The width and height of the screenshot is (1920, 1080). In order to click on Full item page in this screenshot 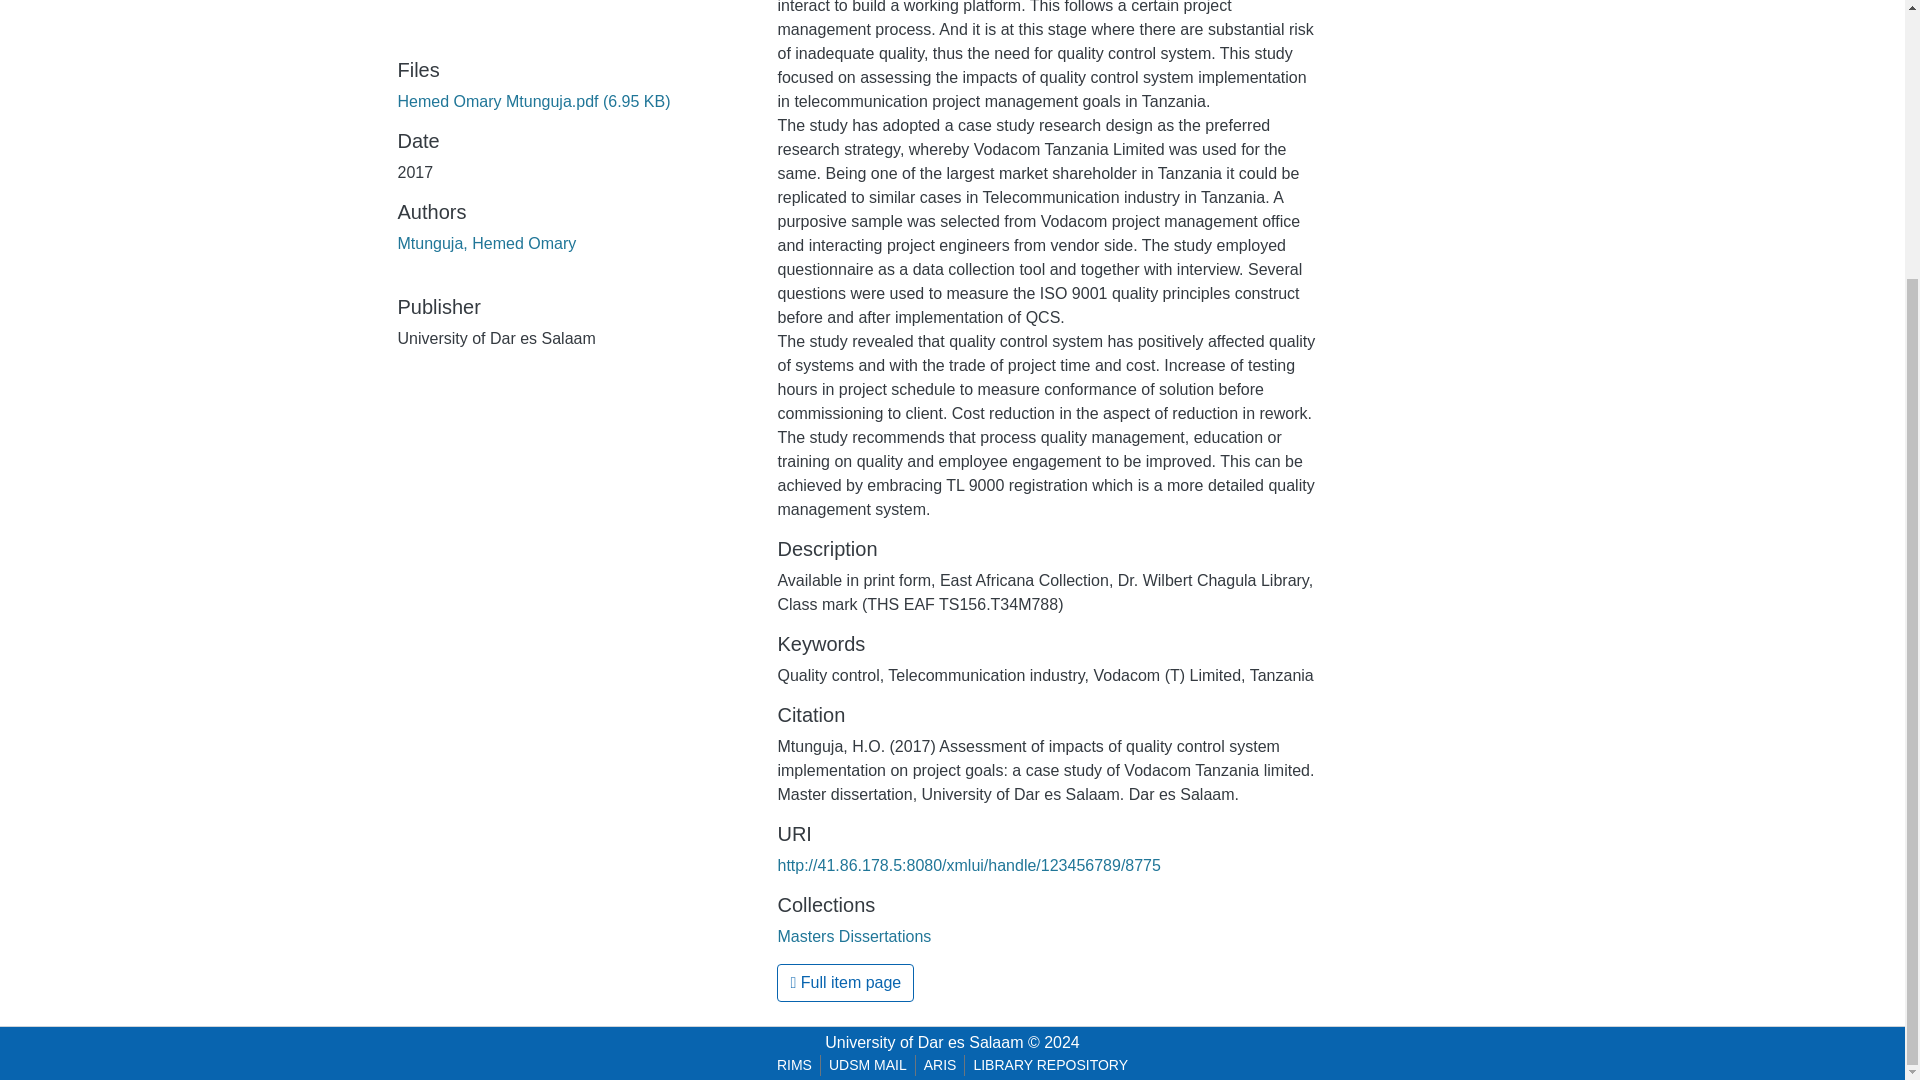, I will do `click(845, 983)`.